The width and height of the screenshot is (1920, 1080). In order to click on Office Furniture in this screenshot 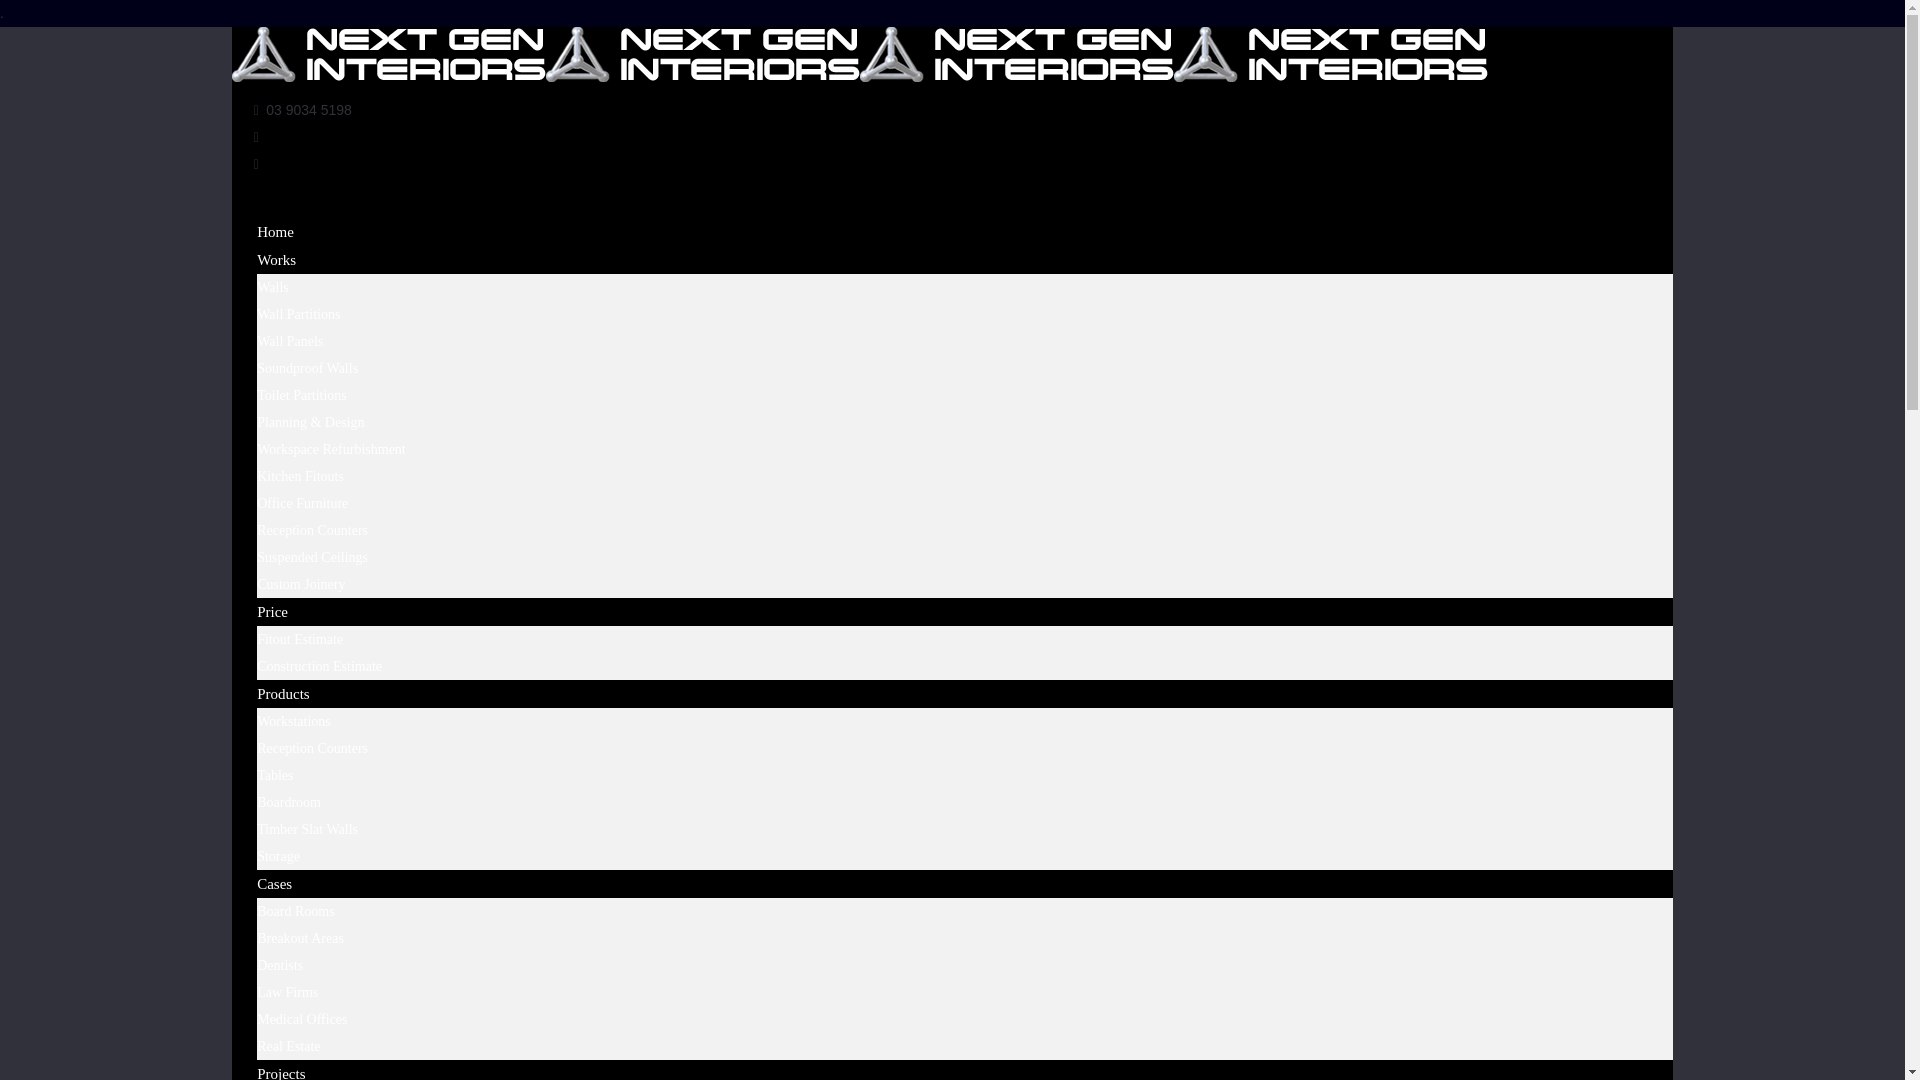, I will do `click(302, 503)`.